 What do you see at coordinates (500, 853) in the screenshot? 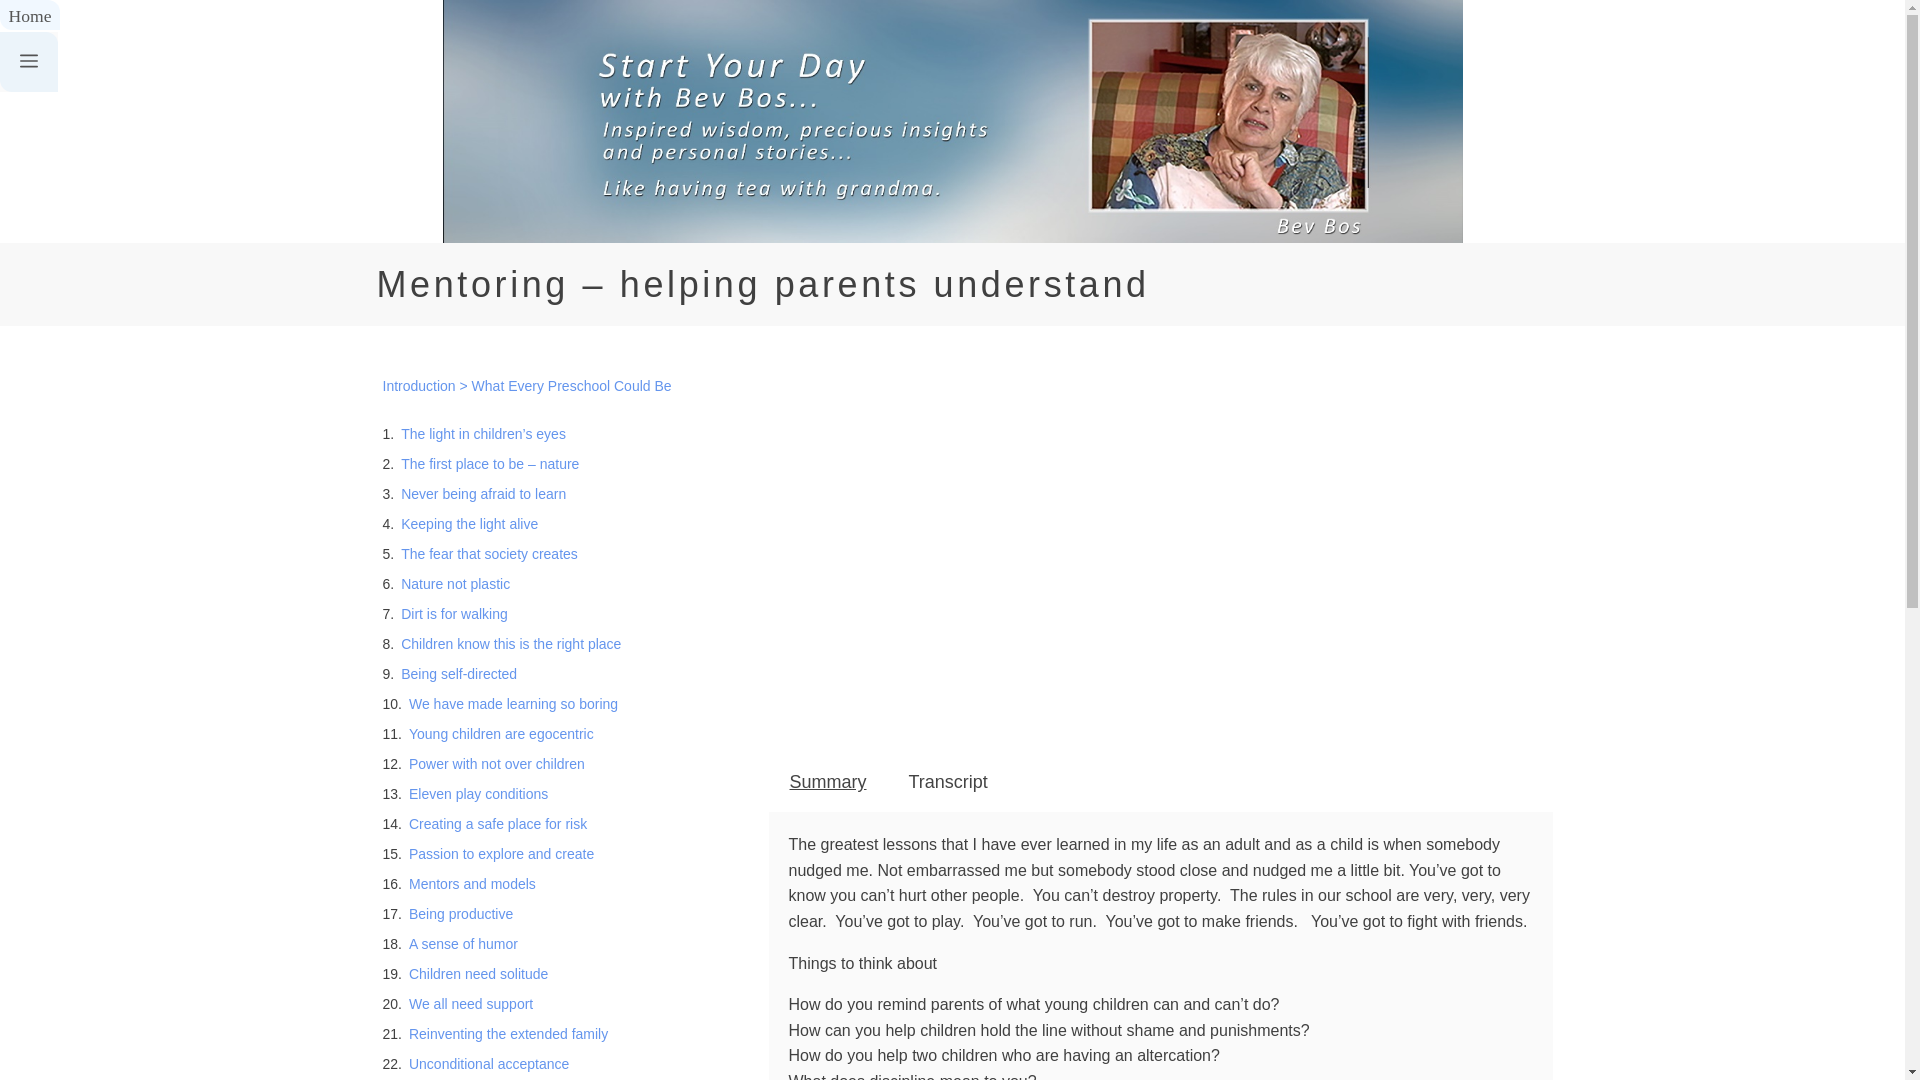
I see `Passion to explore and create` at bounding box center [500, 853].